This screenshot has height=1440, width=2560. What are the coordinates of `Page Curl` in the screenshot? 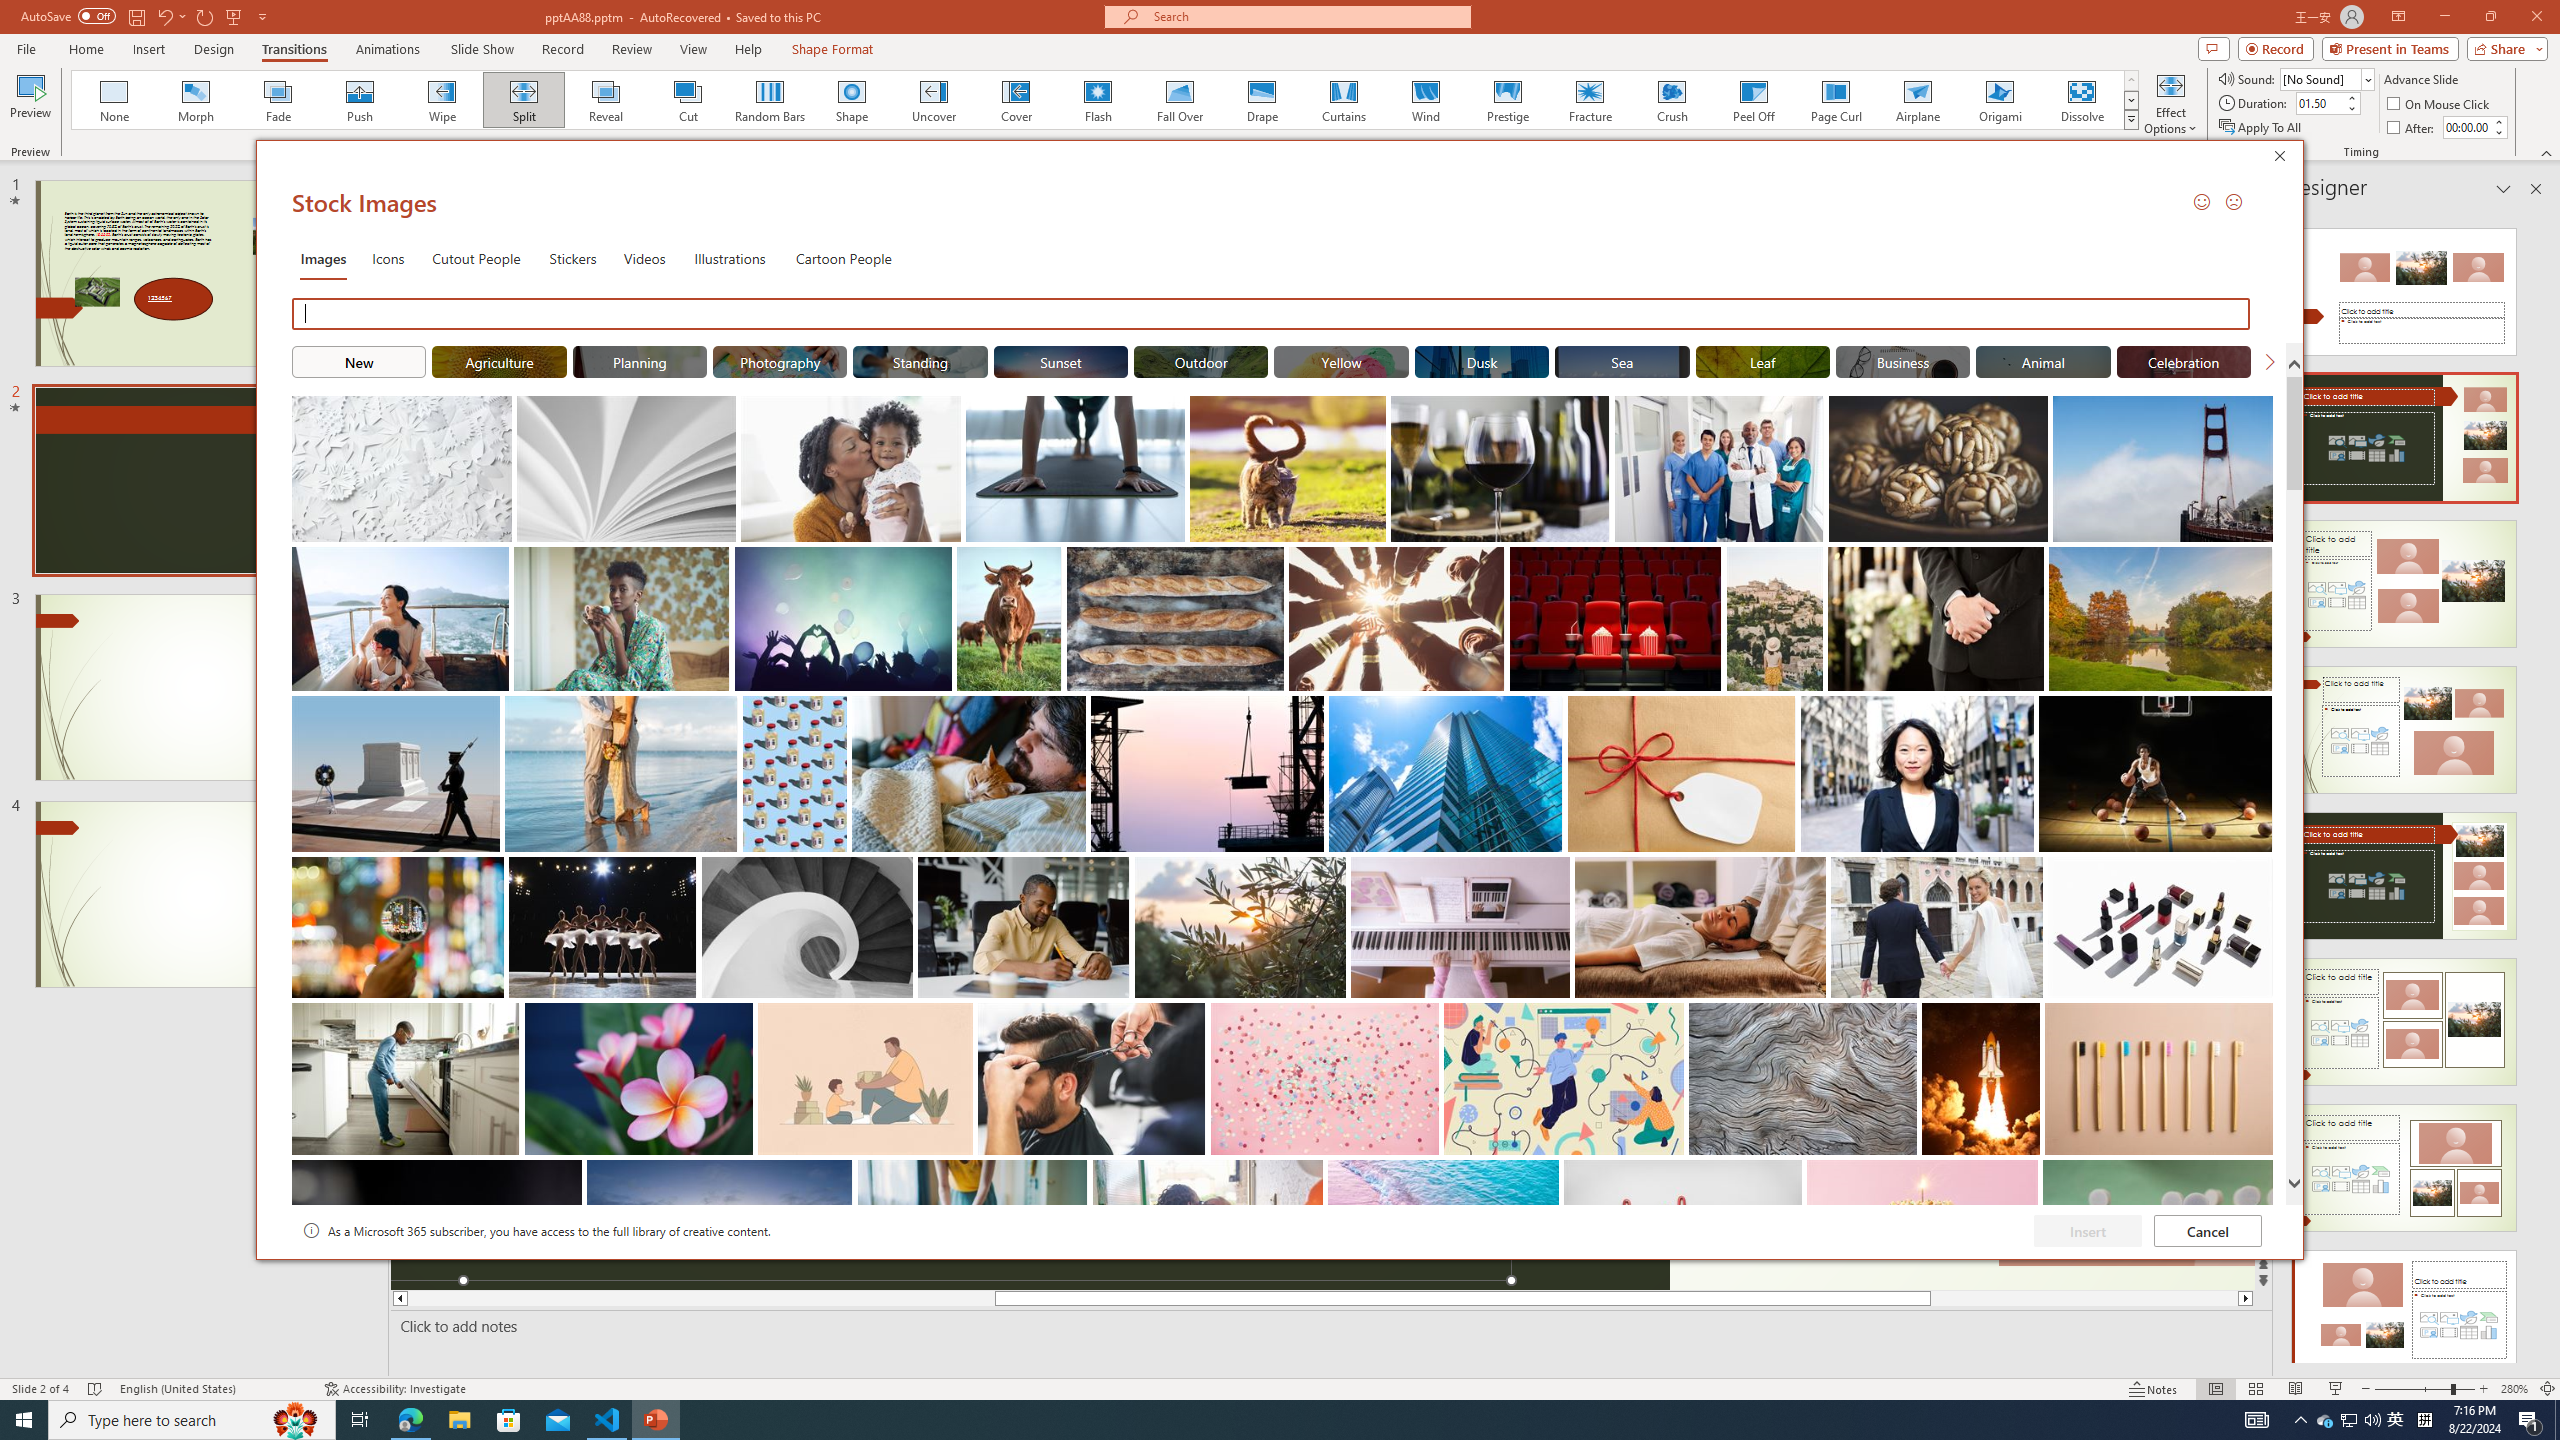 It's located at (1835, 100).